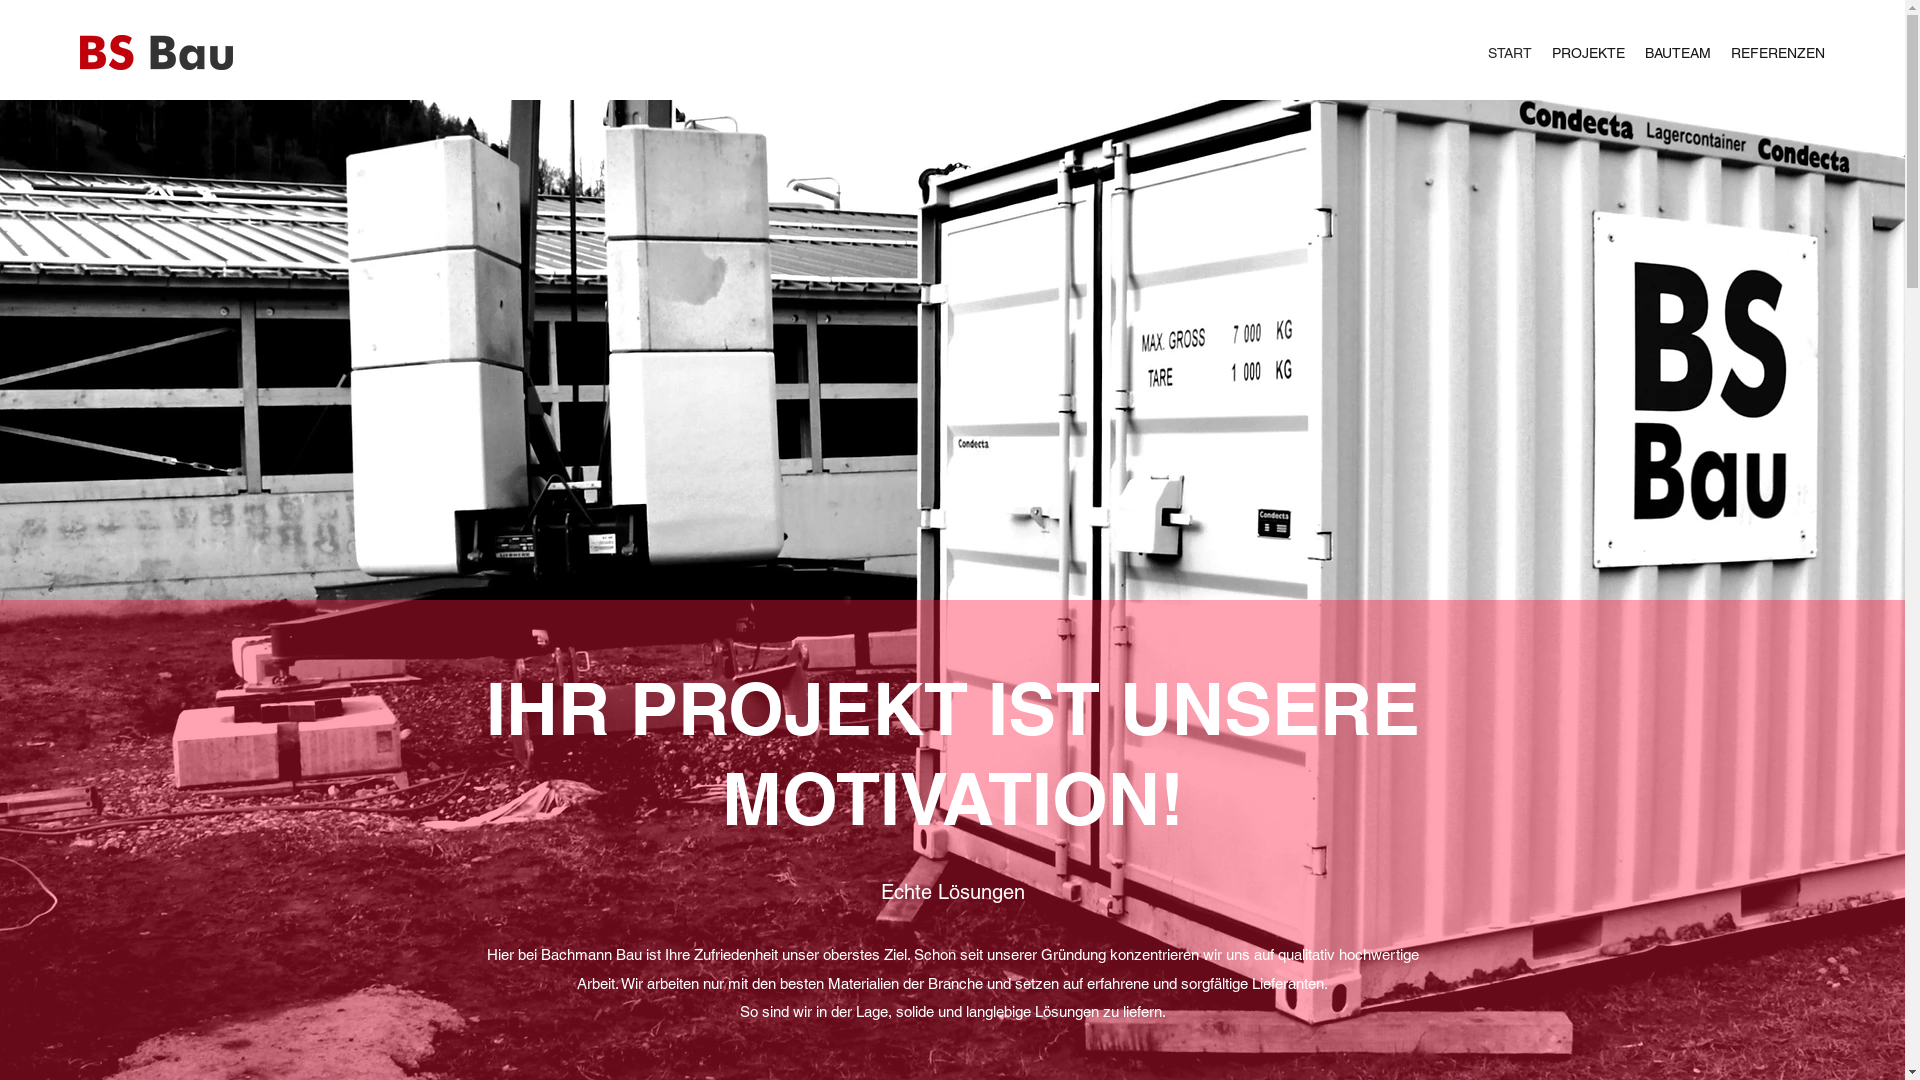  I want to click on START, so click(1510, 53).